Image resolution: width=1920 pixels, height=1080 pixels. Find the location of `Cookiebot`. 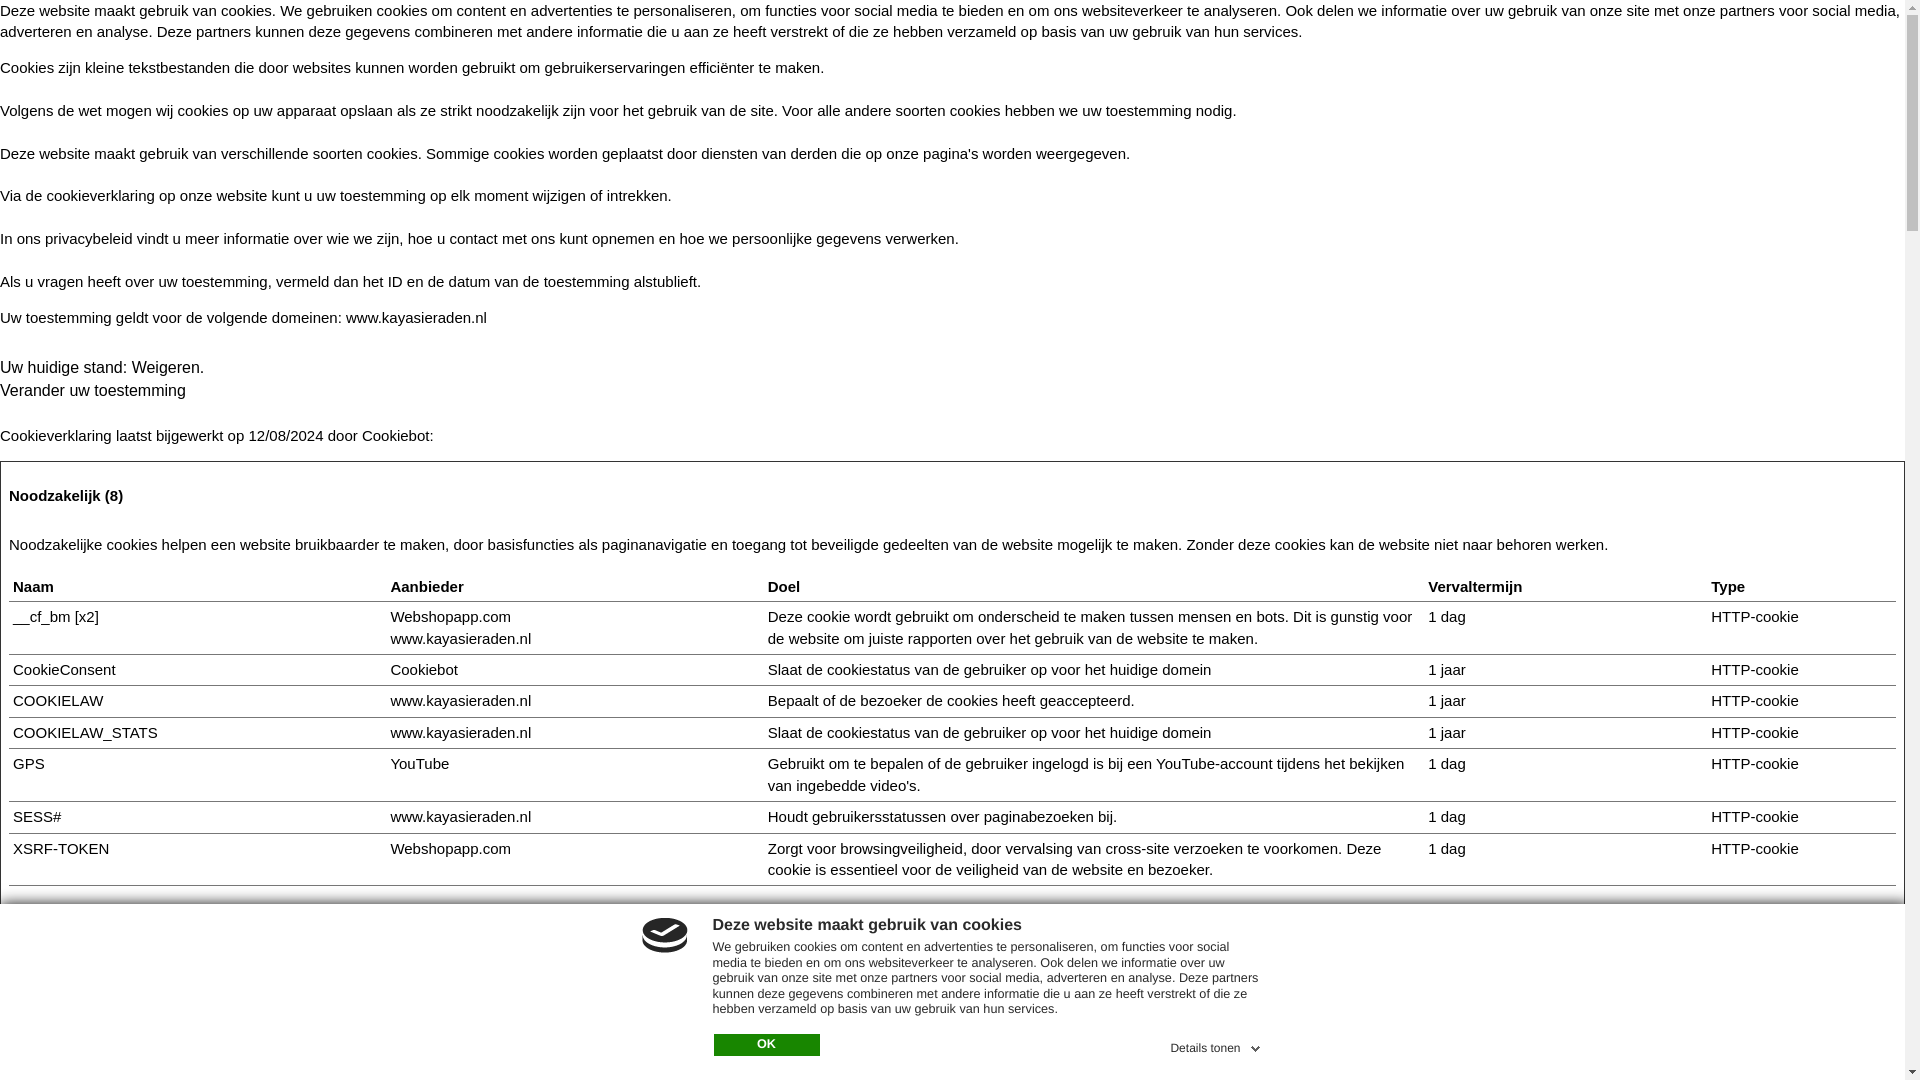

Cookiebot is located at coordinates (396, 434).